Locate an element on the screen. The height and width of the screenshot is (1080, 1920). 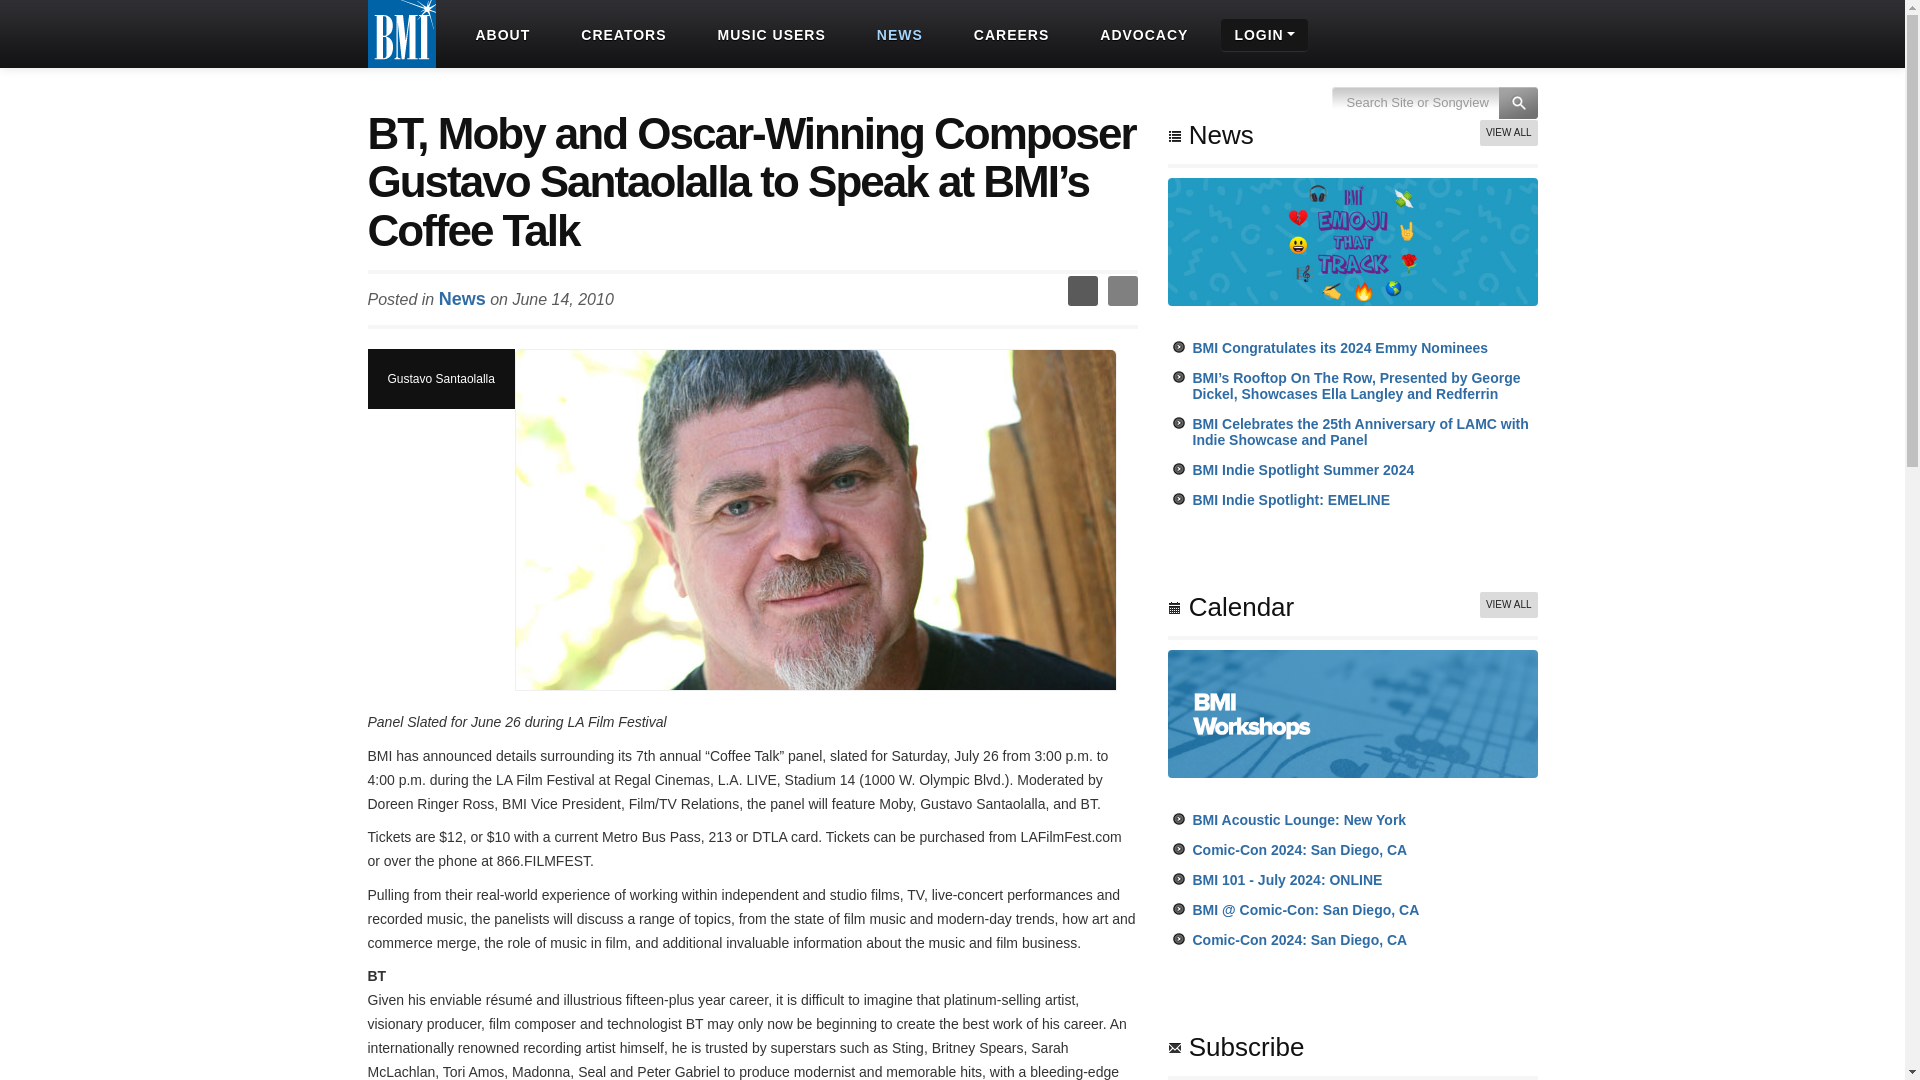
ADVOCACY is located at coordinates (1141, 34).